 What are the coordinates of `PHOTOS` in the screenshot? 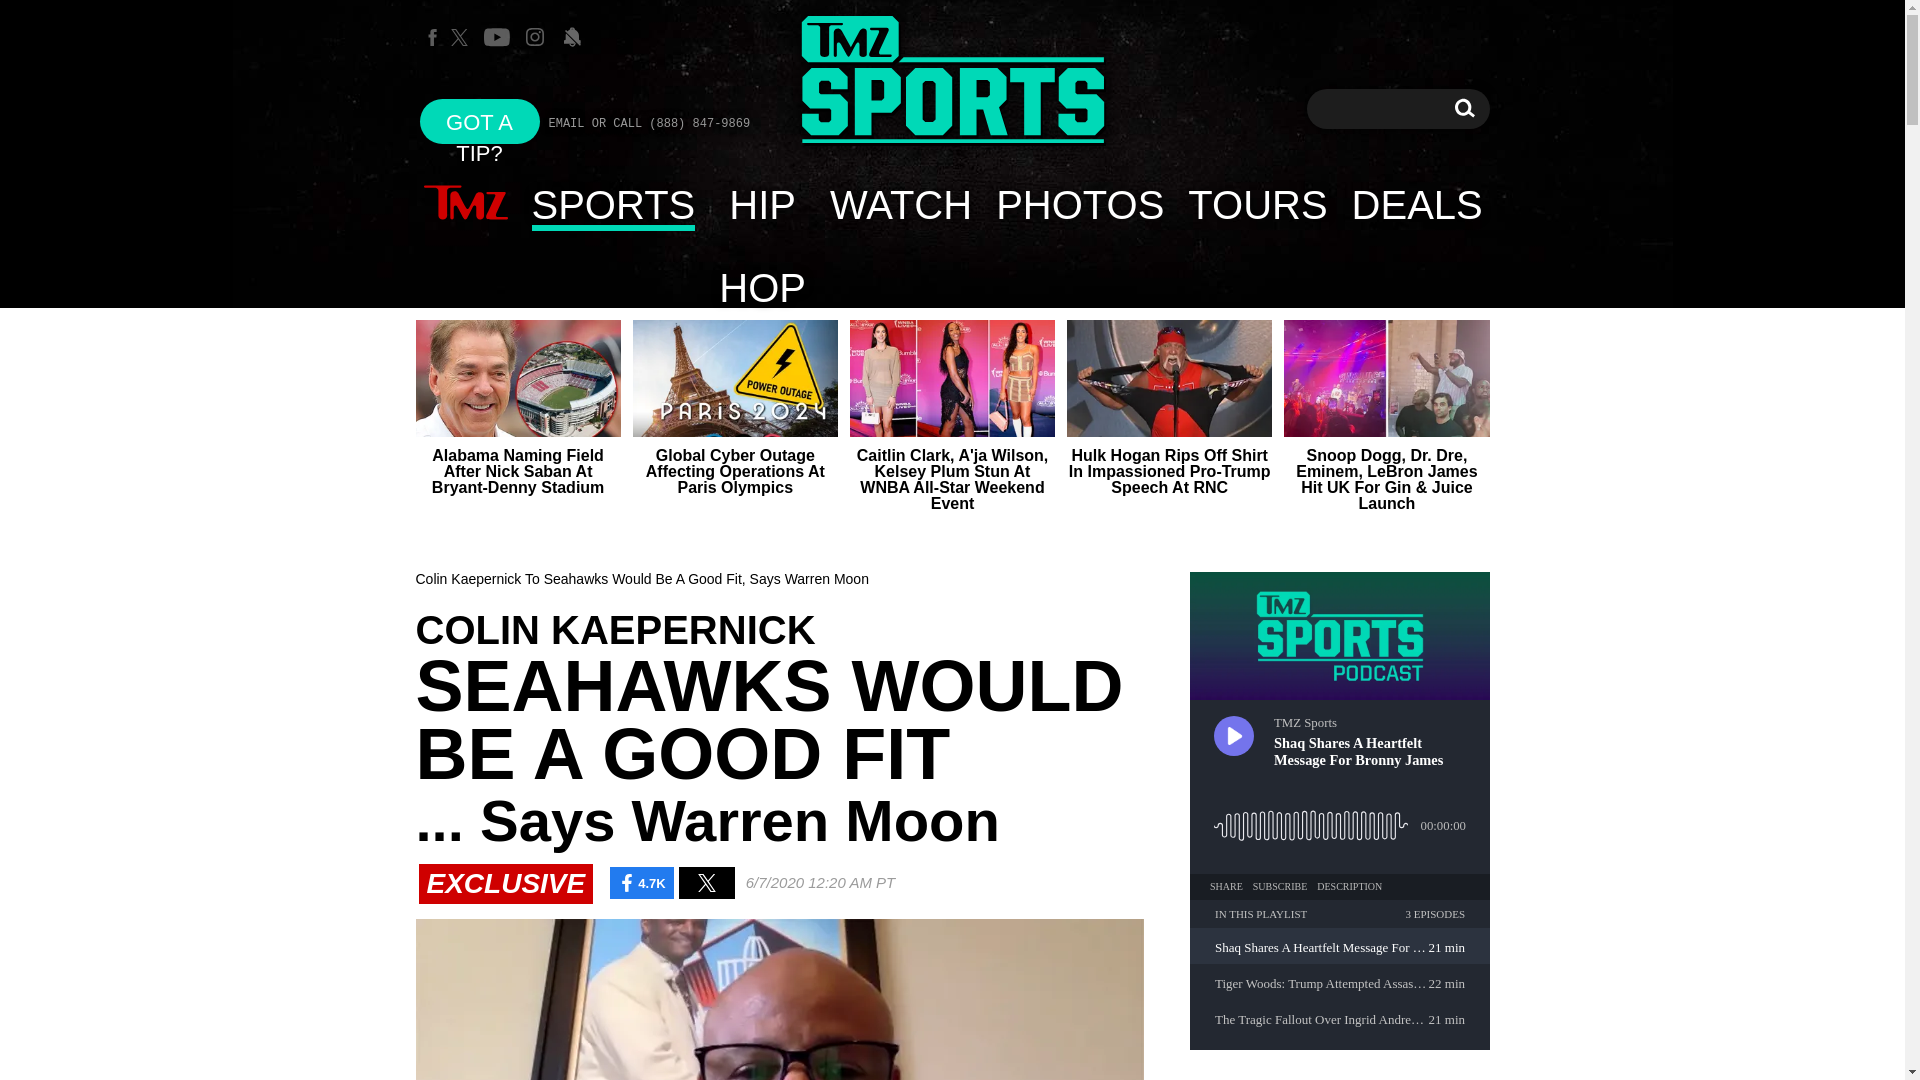 It's located at (1079, 204).